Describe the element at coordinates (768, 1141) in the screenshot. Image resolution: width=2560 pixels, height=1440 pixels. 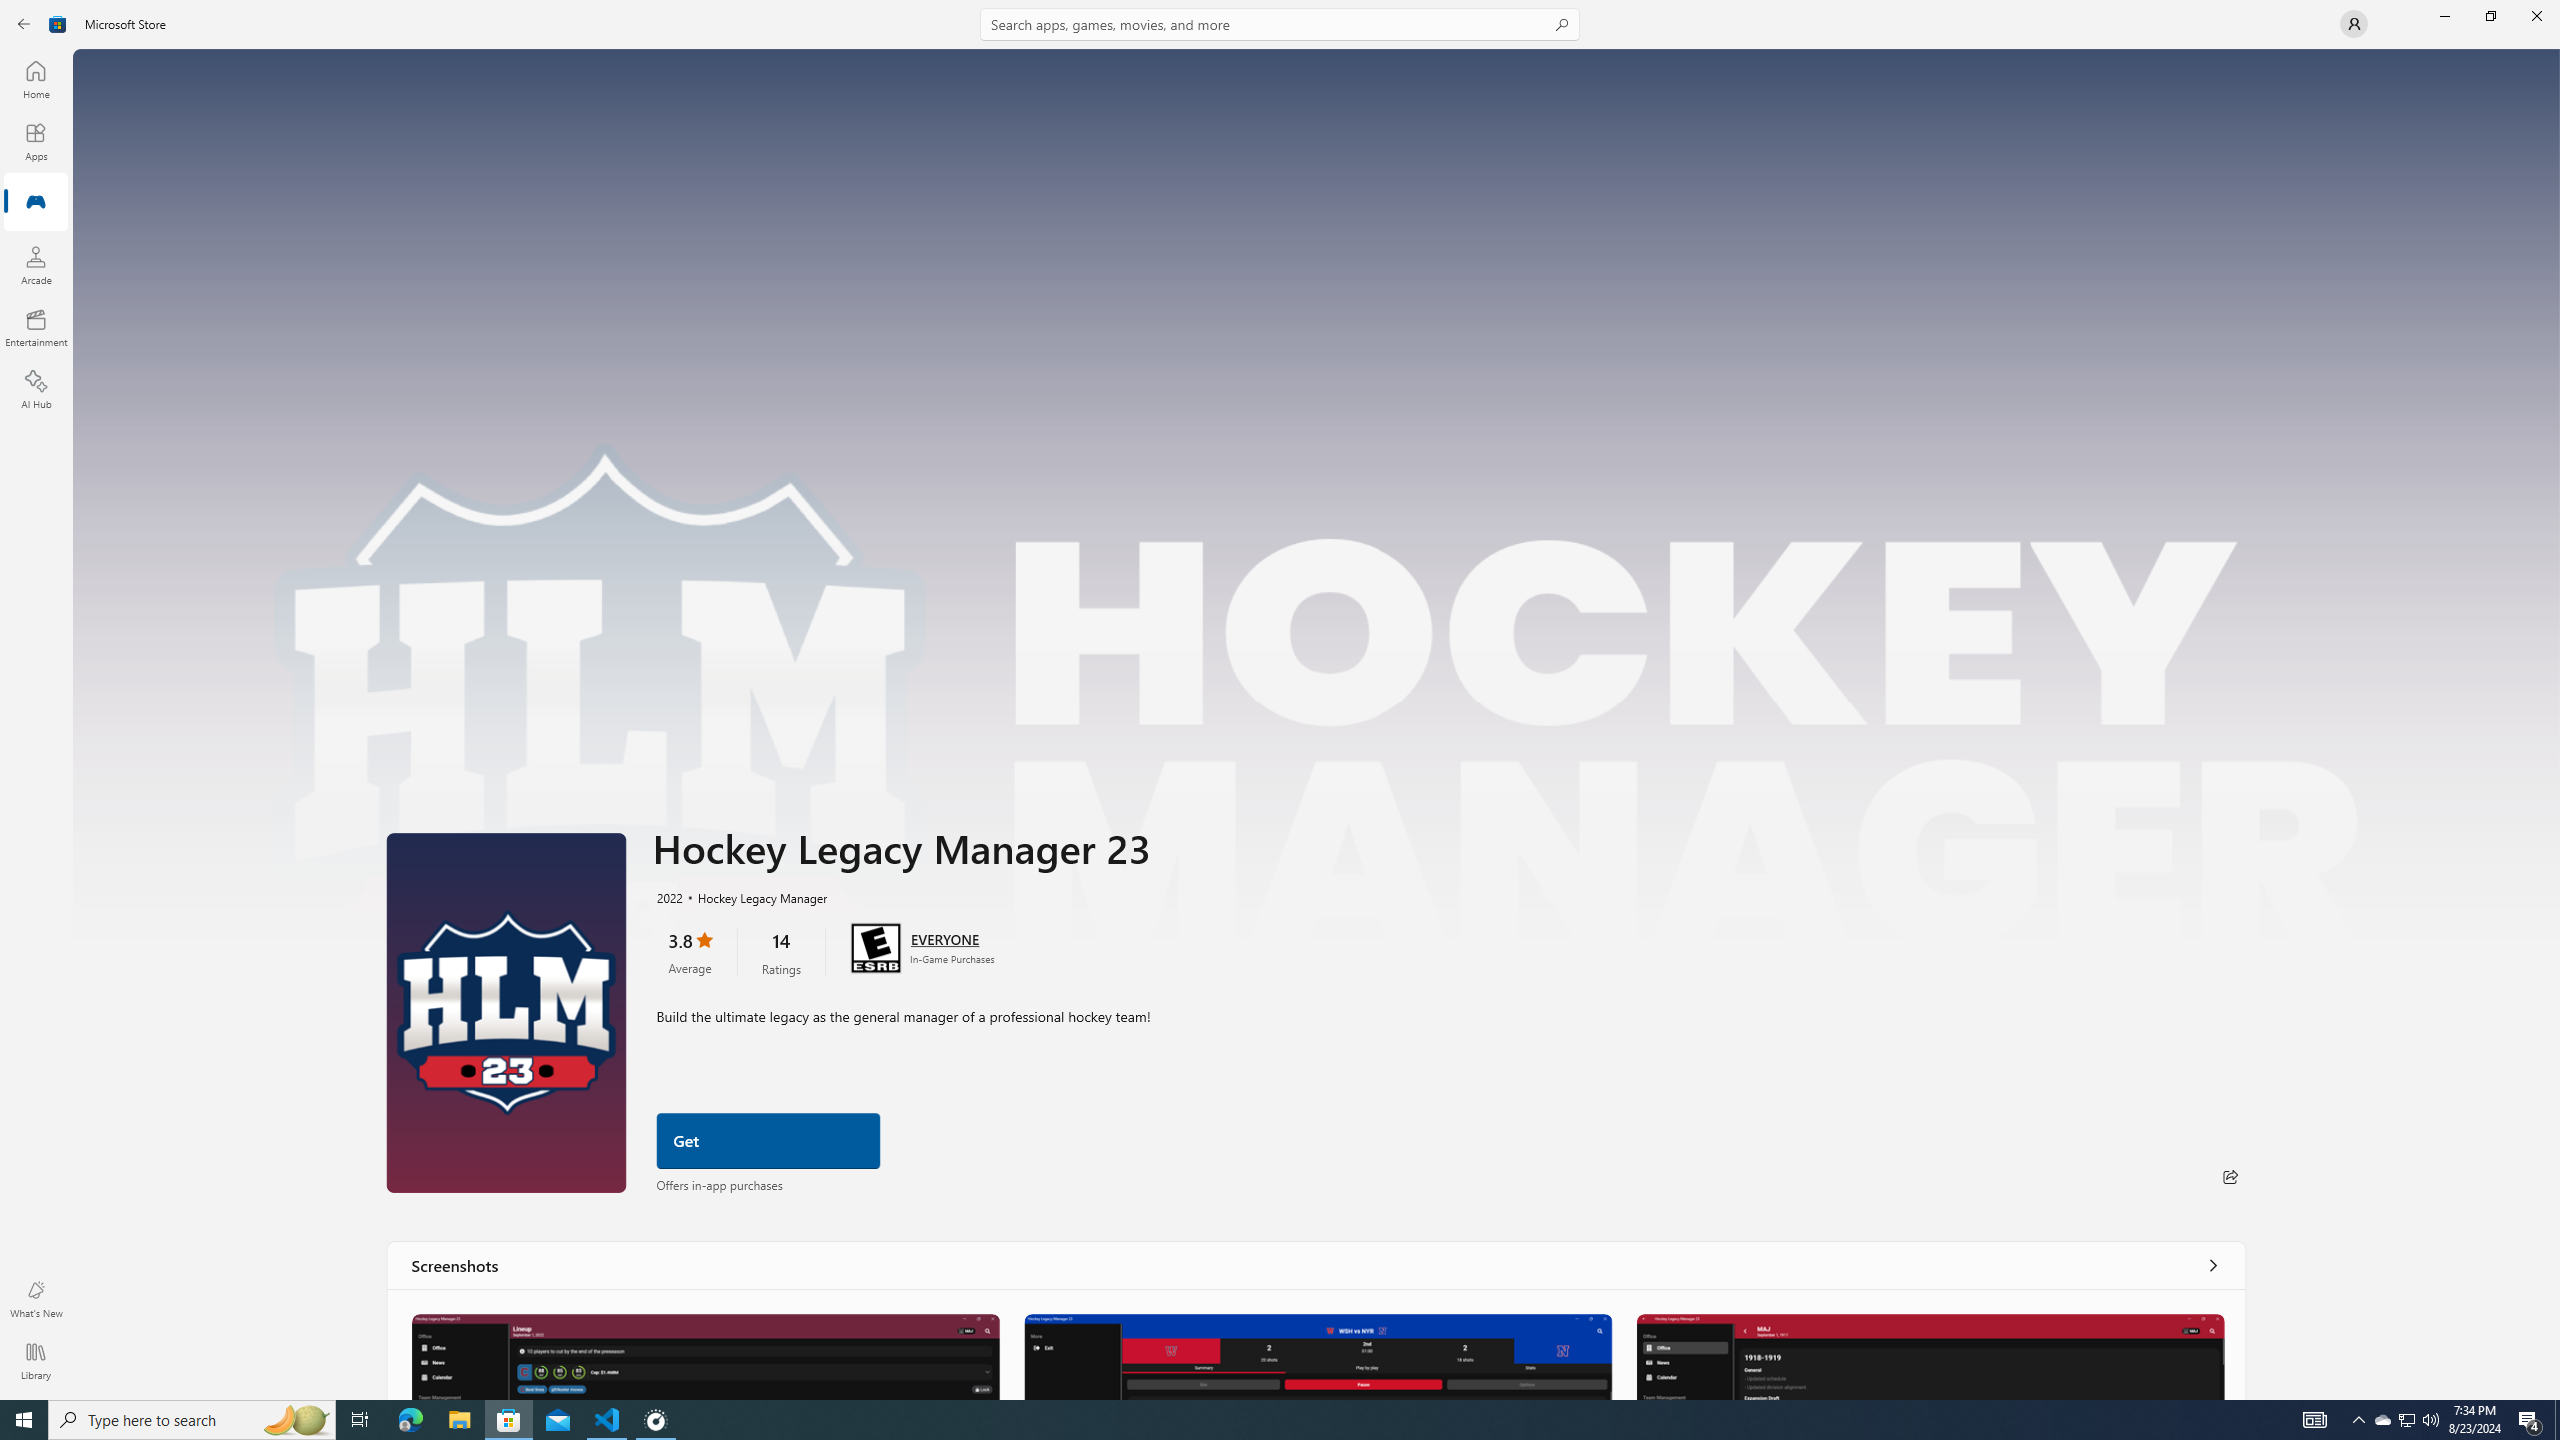
I see `Get` at that location.